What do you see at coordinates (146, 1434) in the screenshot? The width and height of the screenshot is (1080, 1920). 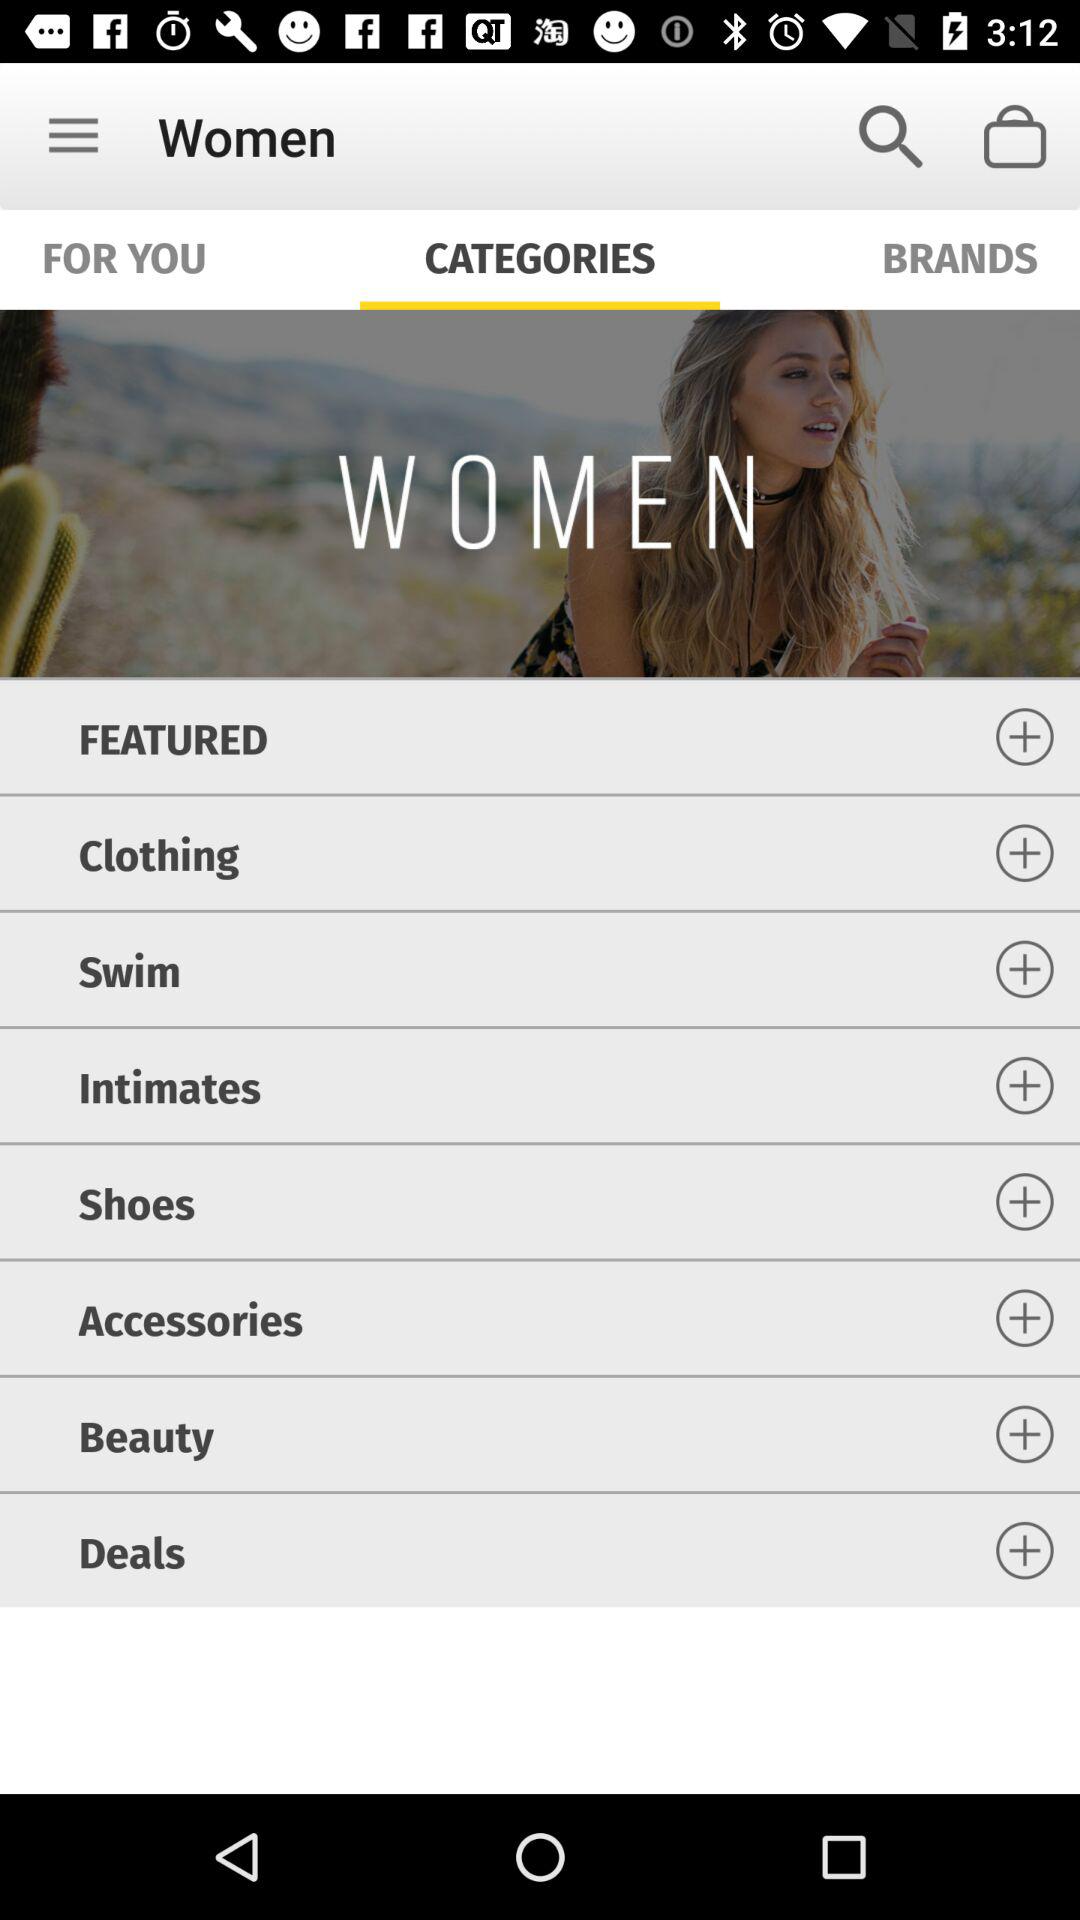 I see `choose item below the accessories` at bounding box center [146, 1434].